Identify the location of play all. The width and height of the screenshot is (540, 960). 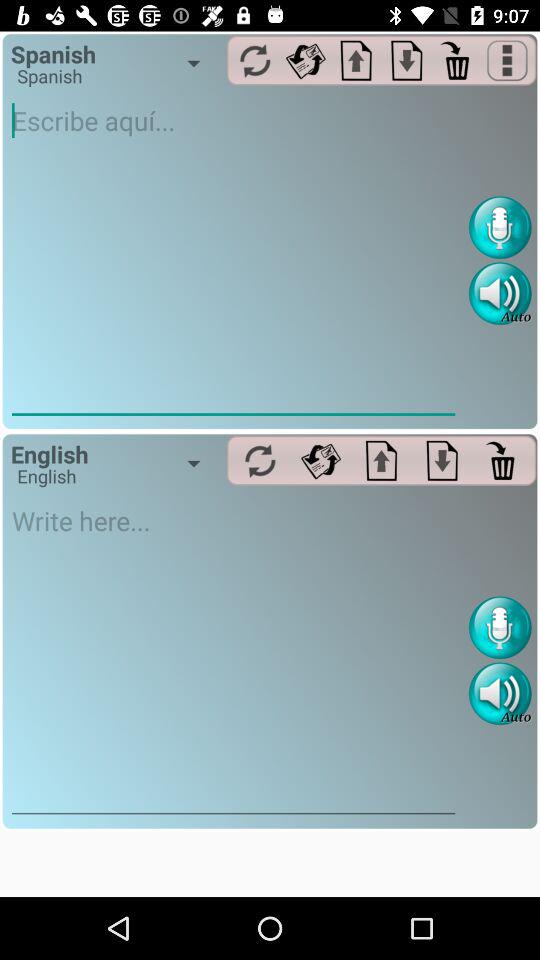
(260, 460).